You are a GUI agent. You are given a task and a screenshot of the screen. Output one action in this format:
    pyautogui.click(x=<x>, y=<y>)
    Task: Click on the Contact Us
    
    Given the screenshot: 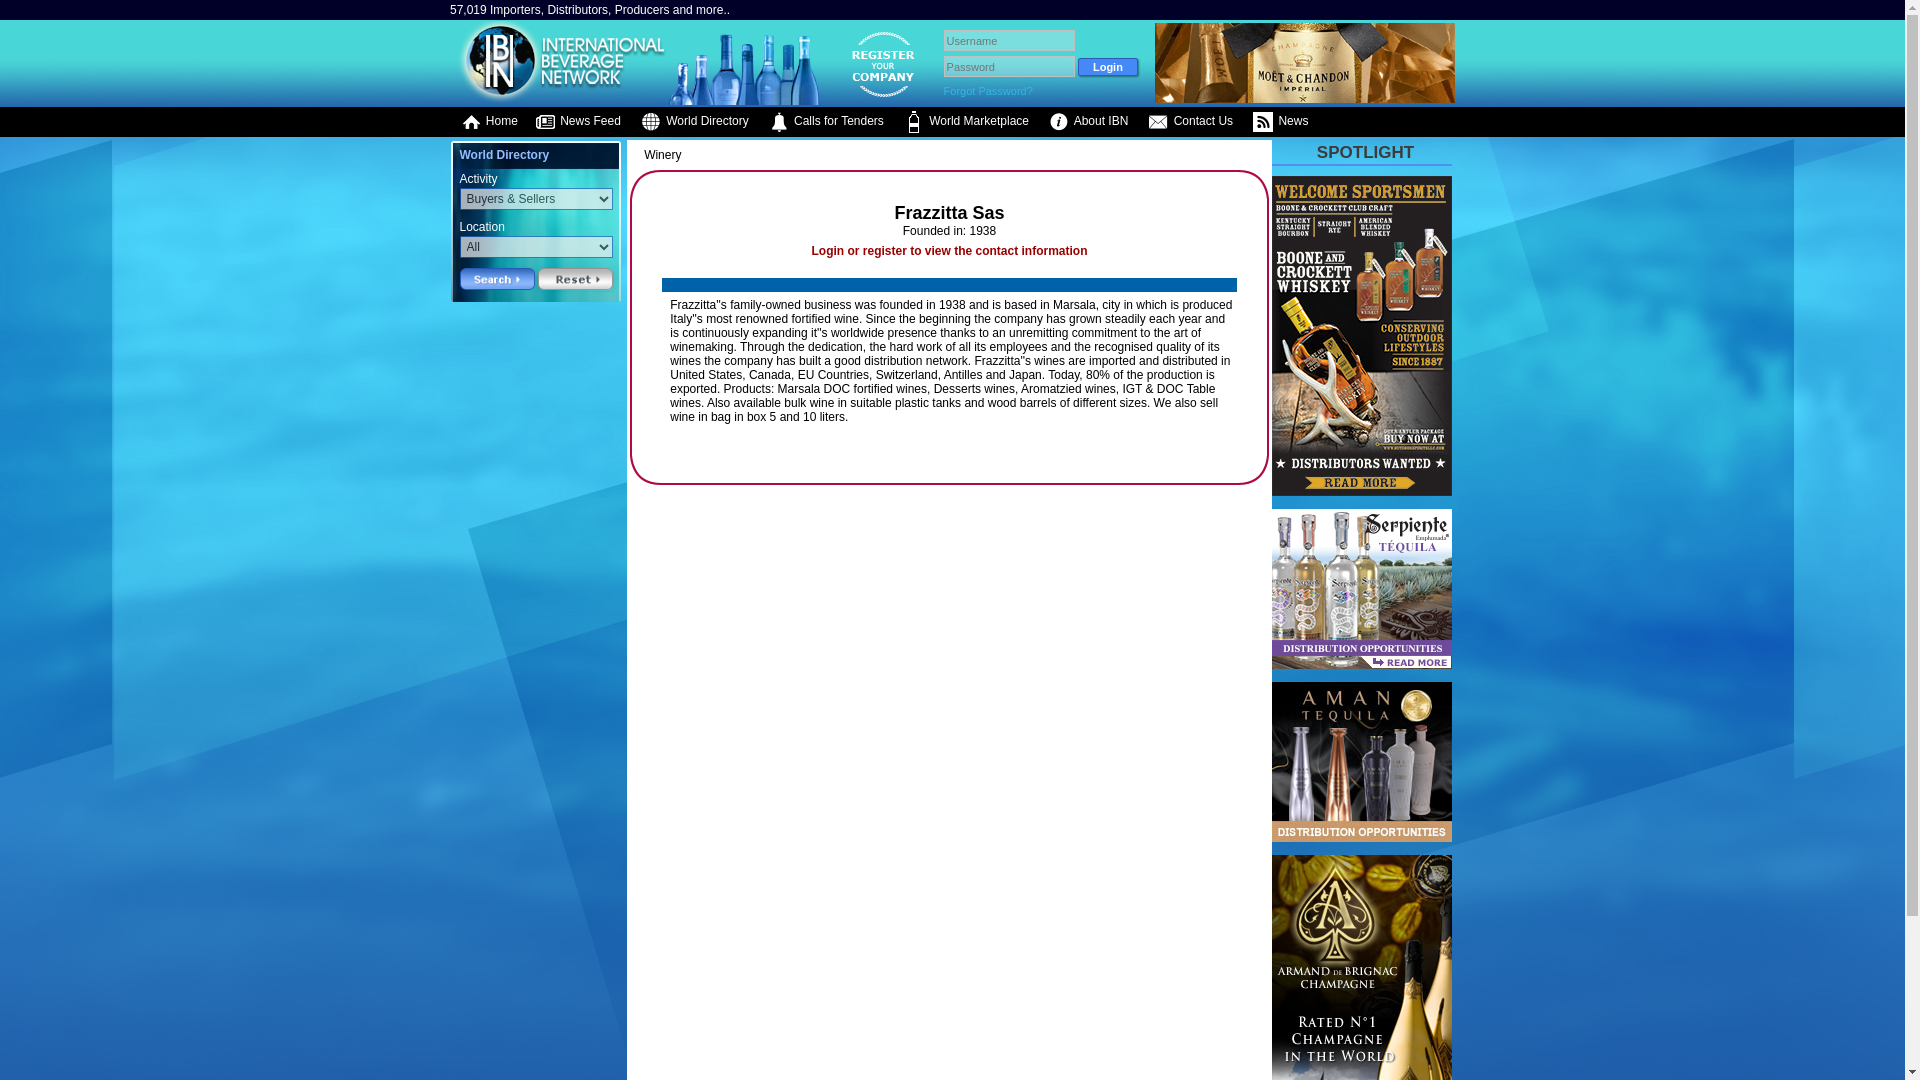 What is the action you would take?
    pyautogui.click(x=1190, y=122)
    